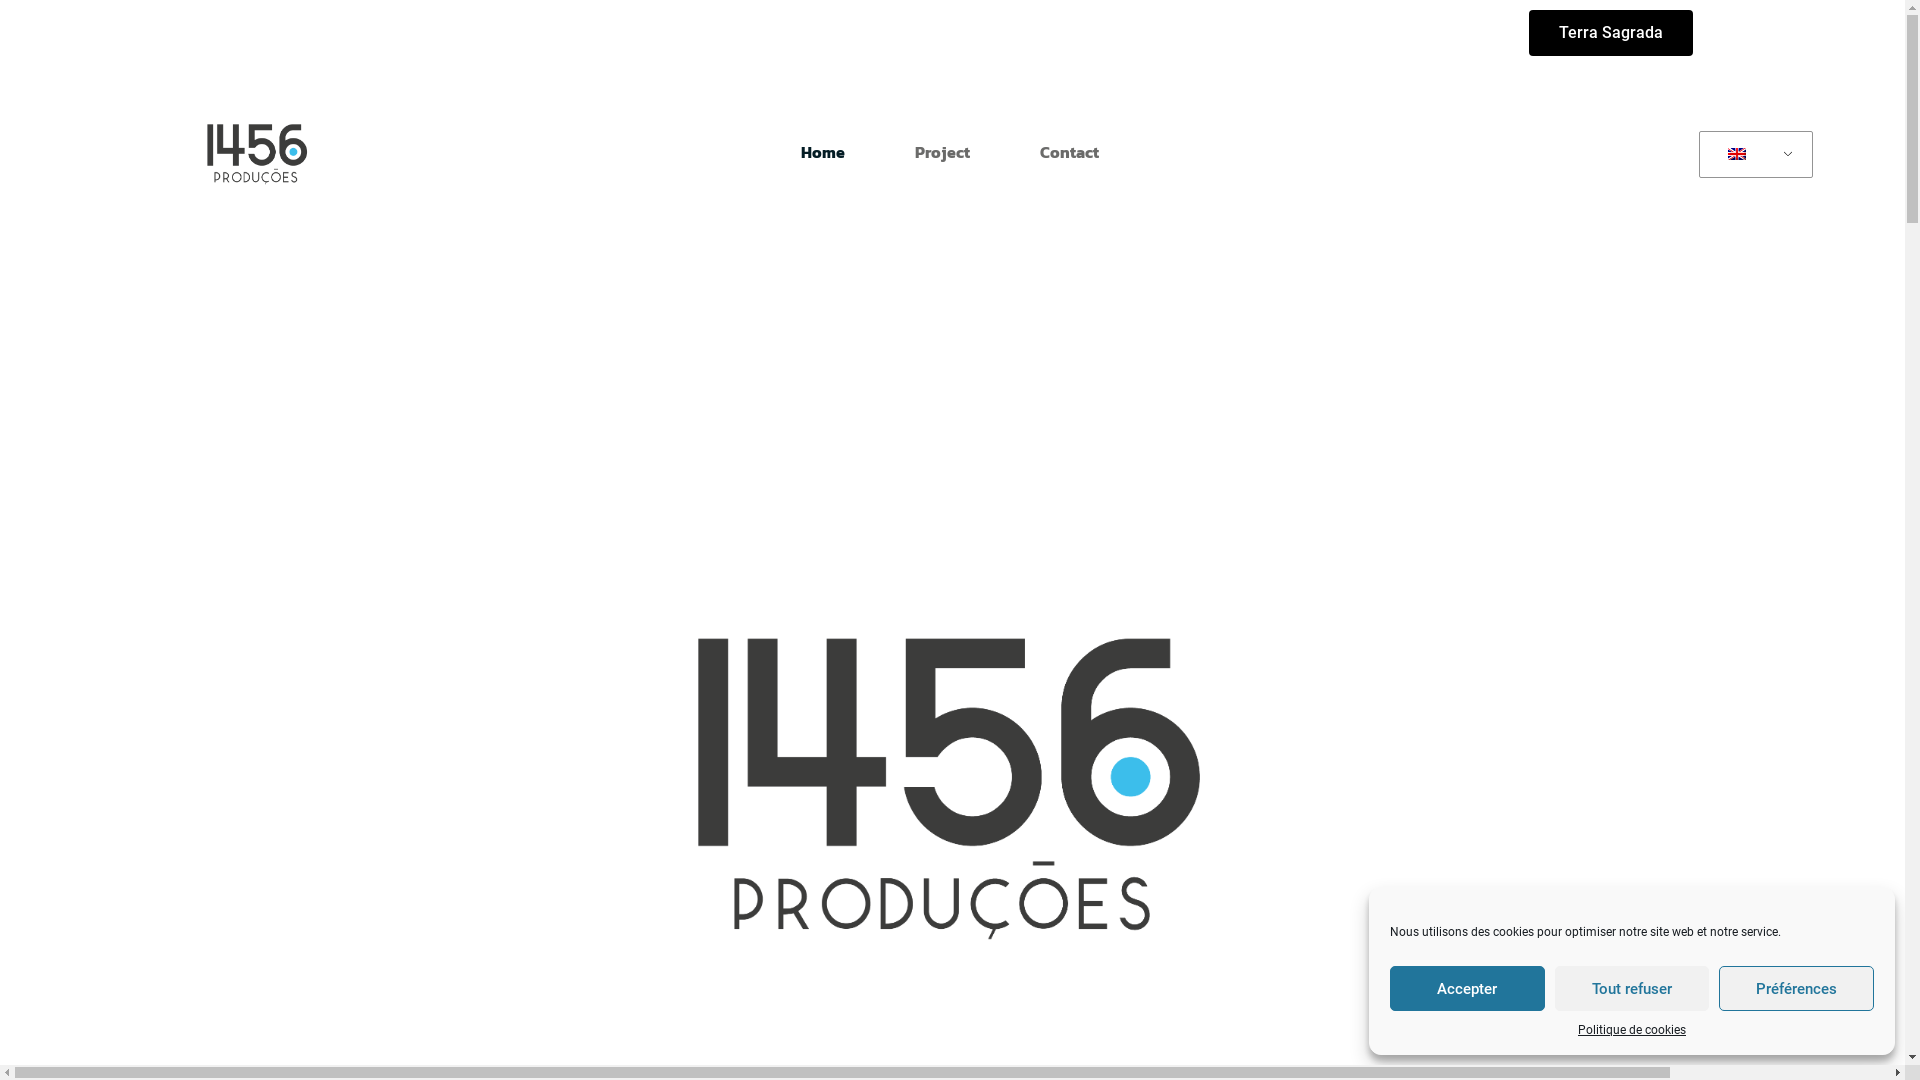 This screenshot has height=1080, width=1920. What do you see at coordinates (942, 152) in the screenshot?
I see `Project` at bounding box center [942, 152].